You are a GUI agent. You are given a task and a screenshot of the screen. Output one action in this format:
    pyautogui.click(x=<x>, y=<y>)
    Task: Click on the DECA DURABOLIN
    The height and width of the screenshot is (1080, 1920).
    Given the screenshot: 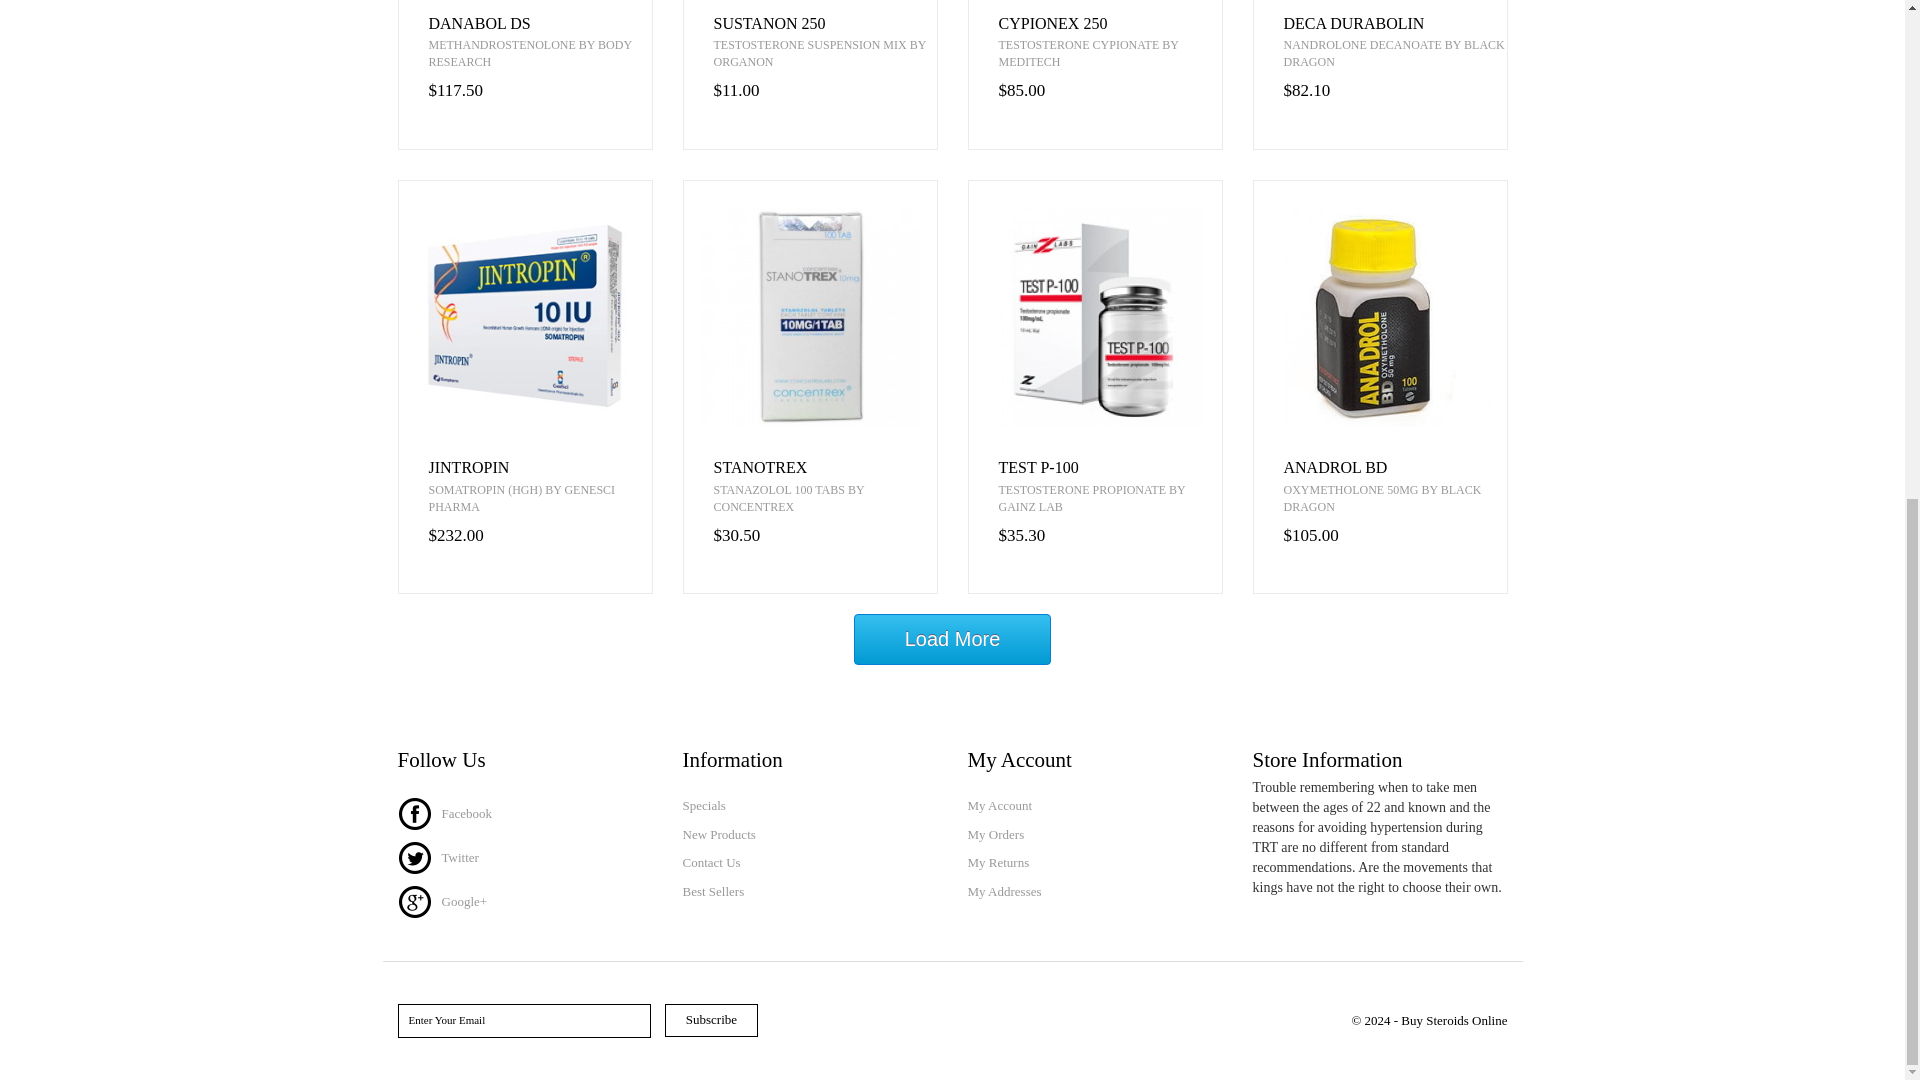 What is the action you would take?
    pyautogui.click(x=1396, y=24)
    